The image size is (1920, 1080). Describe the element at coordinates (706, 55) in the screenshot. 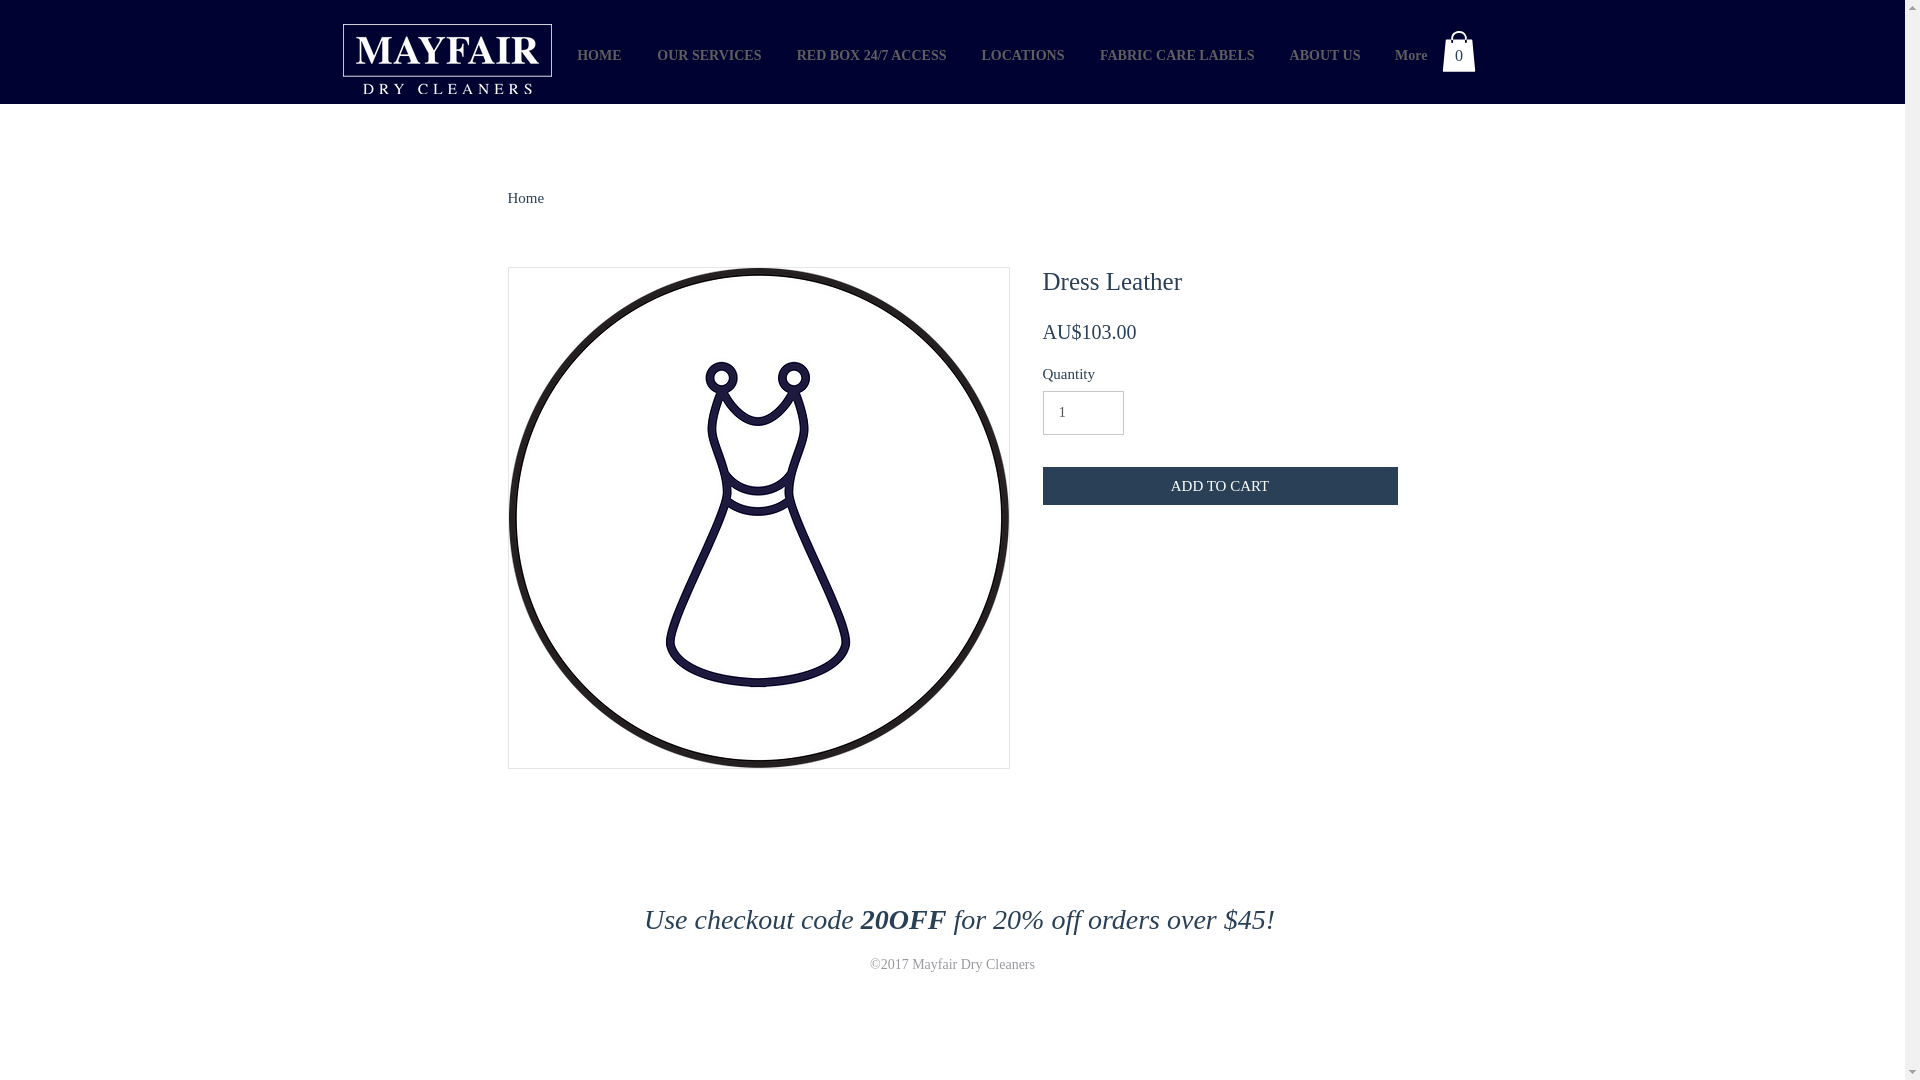

I see `OUR SERVICES` at that location.